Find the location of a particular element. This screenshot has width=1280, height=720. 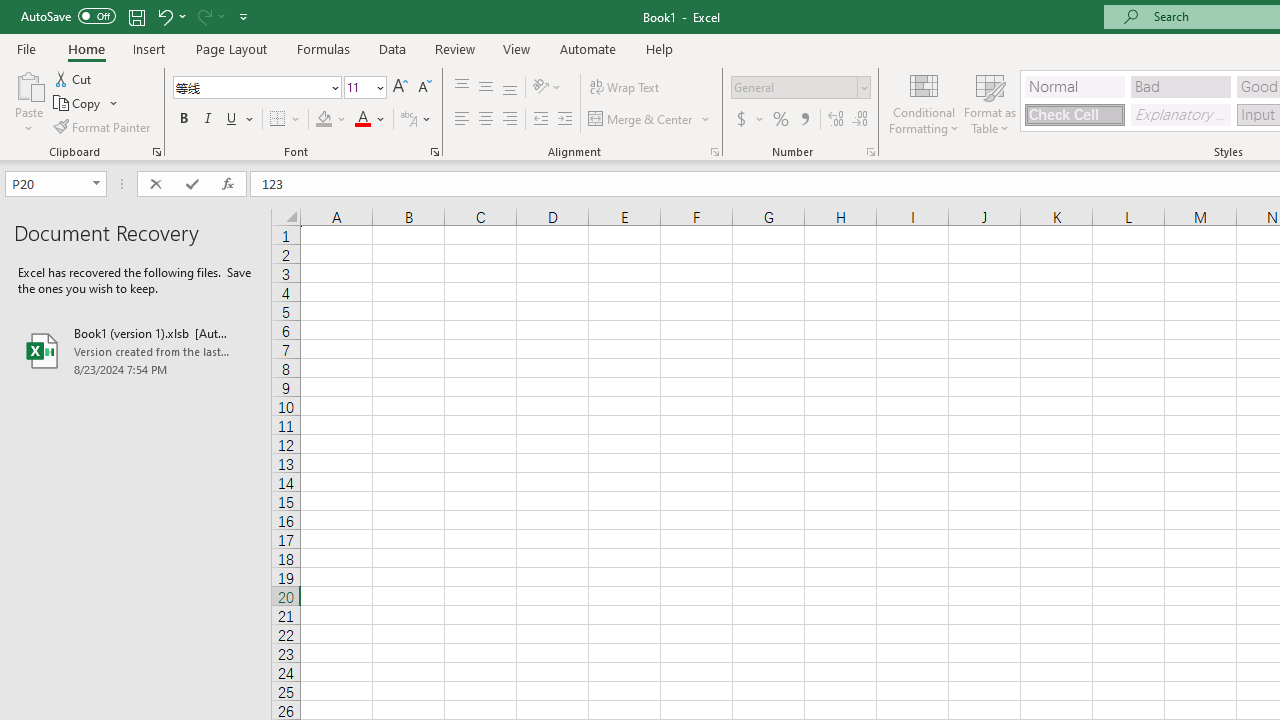

Font Color is located at coordinates (370, 120).